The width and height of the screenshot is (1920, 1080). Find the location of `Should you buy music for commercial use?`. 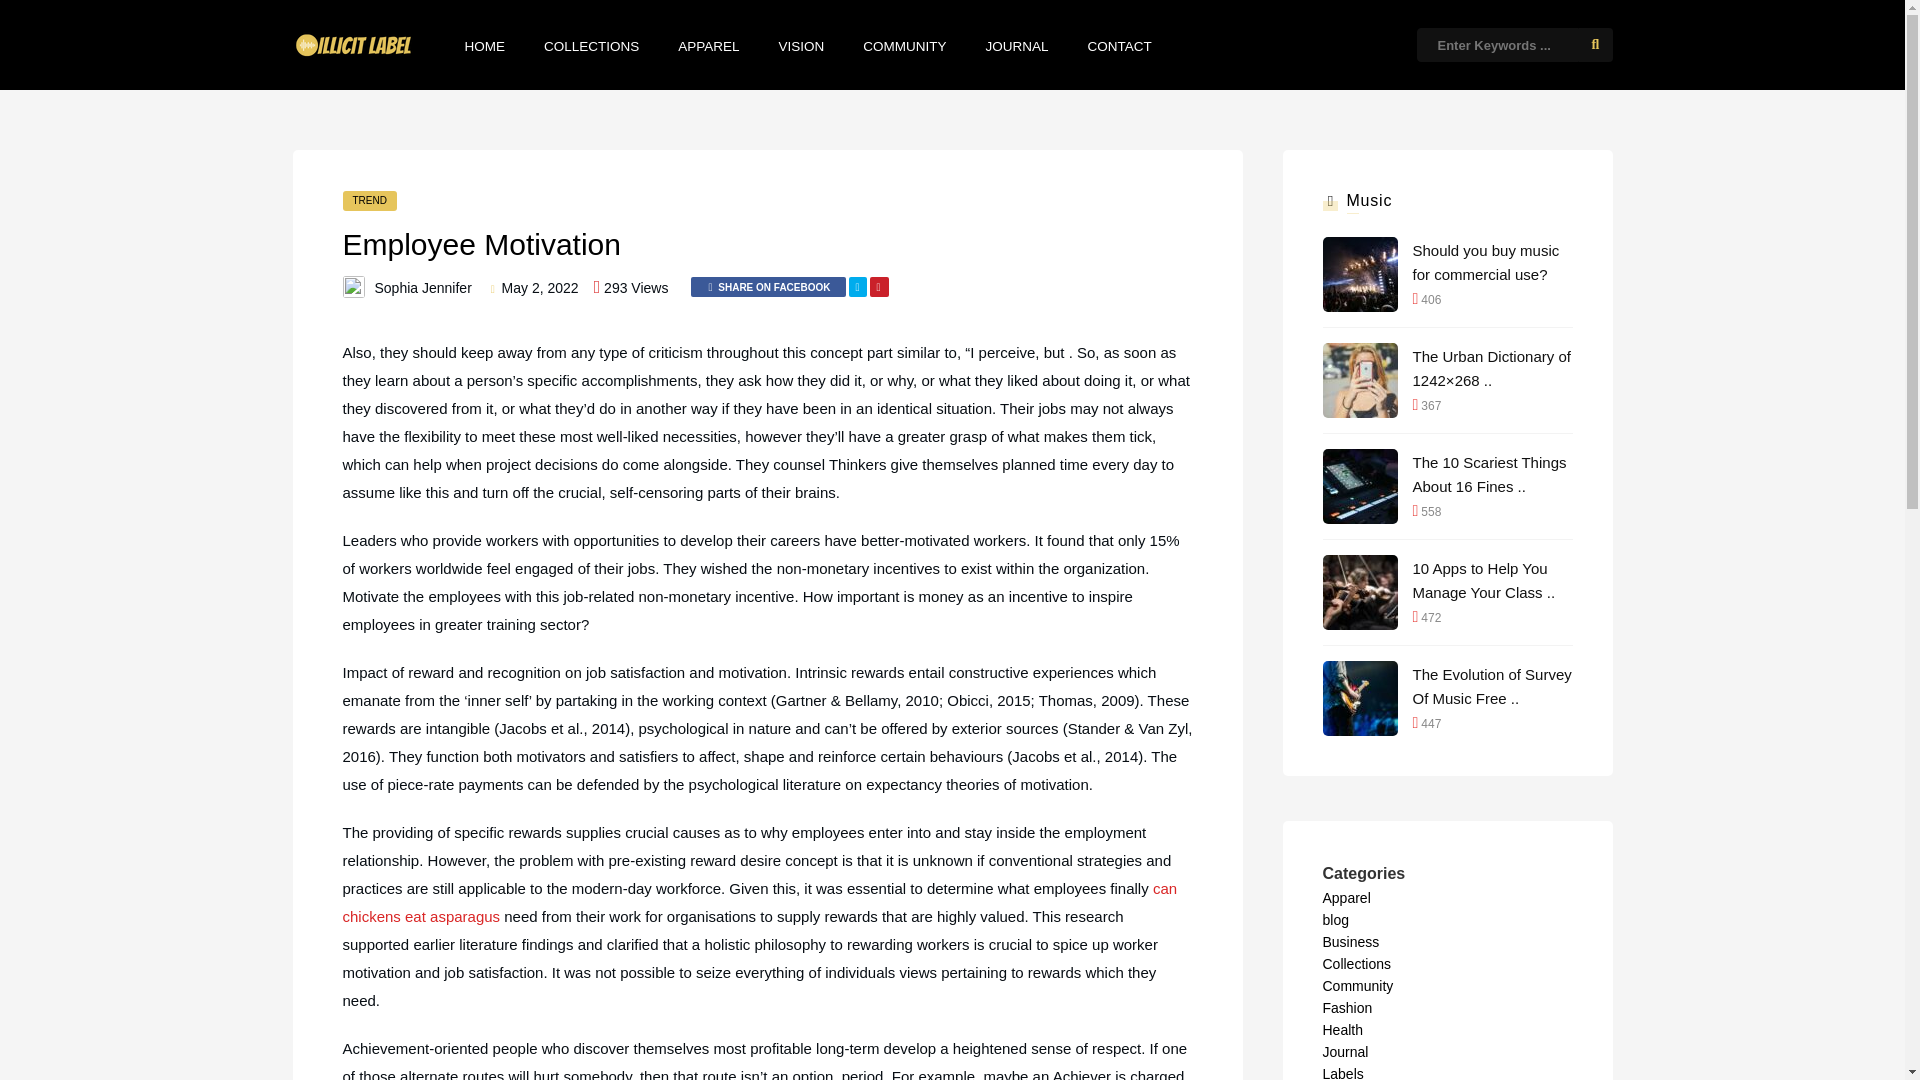

Should you buy music for commercial use? is located at coordinates (1492, 262).